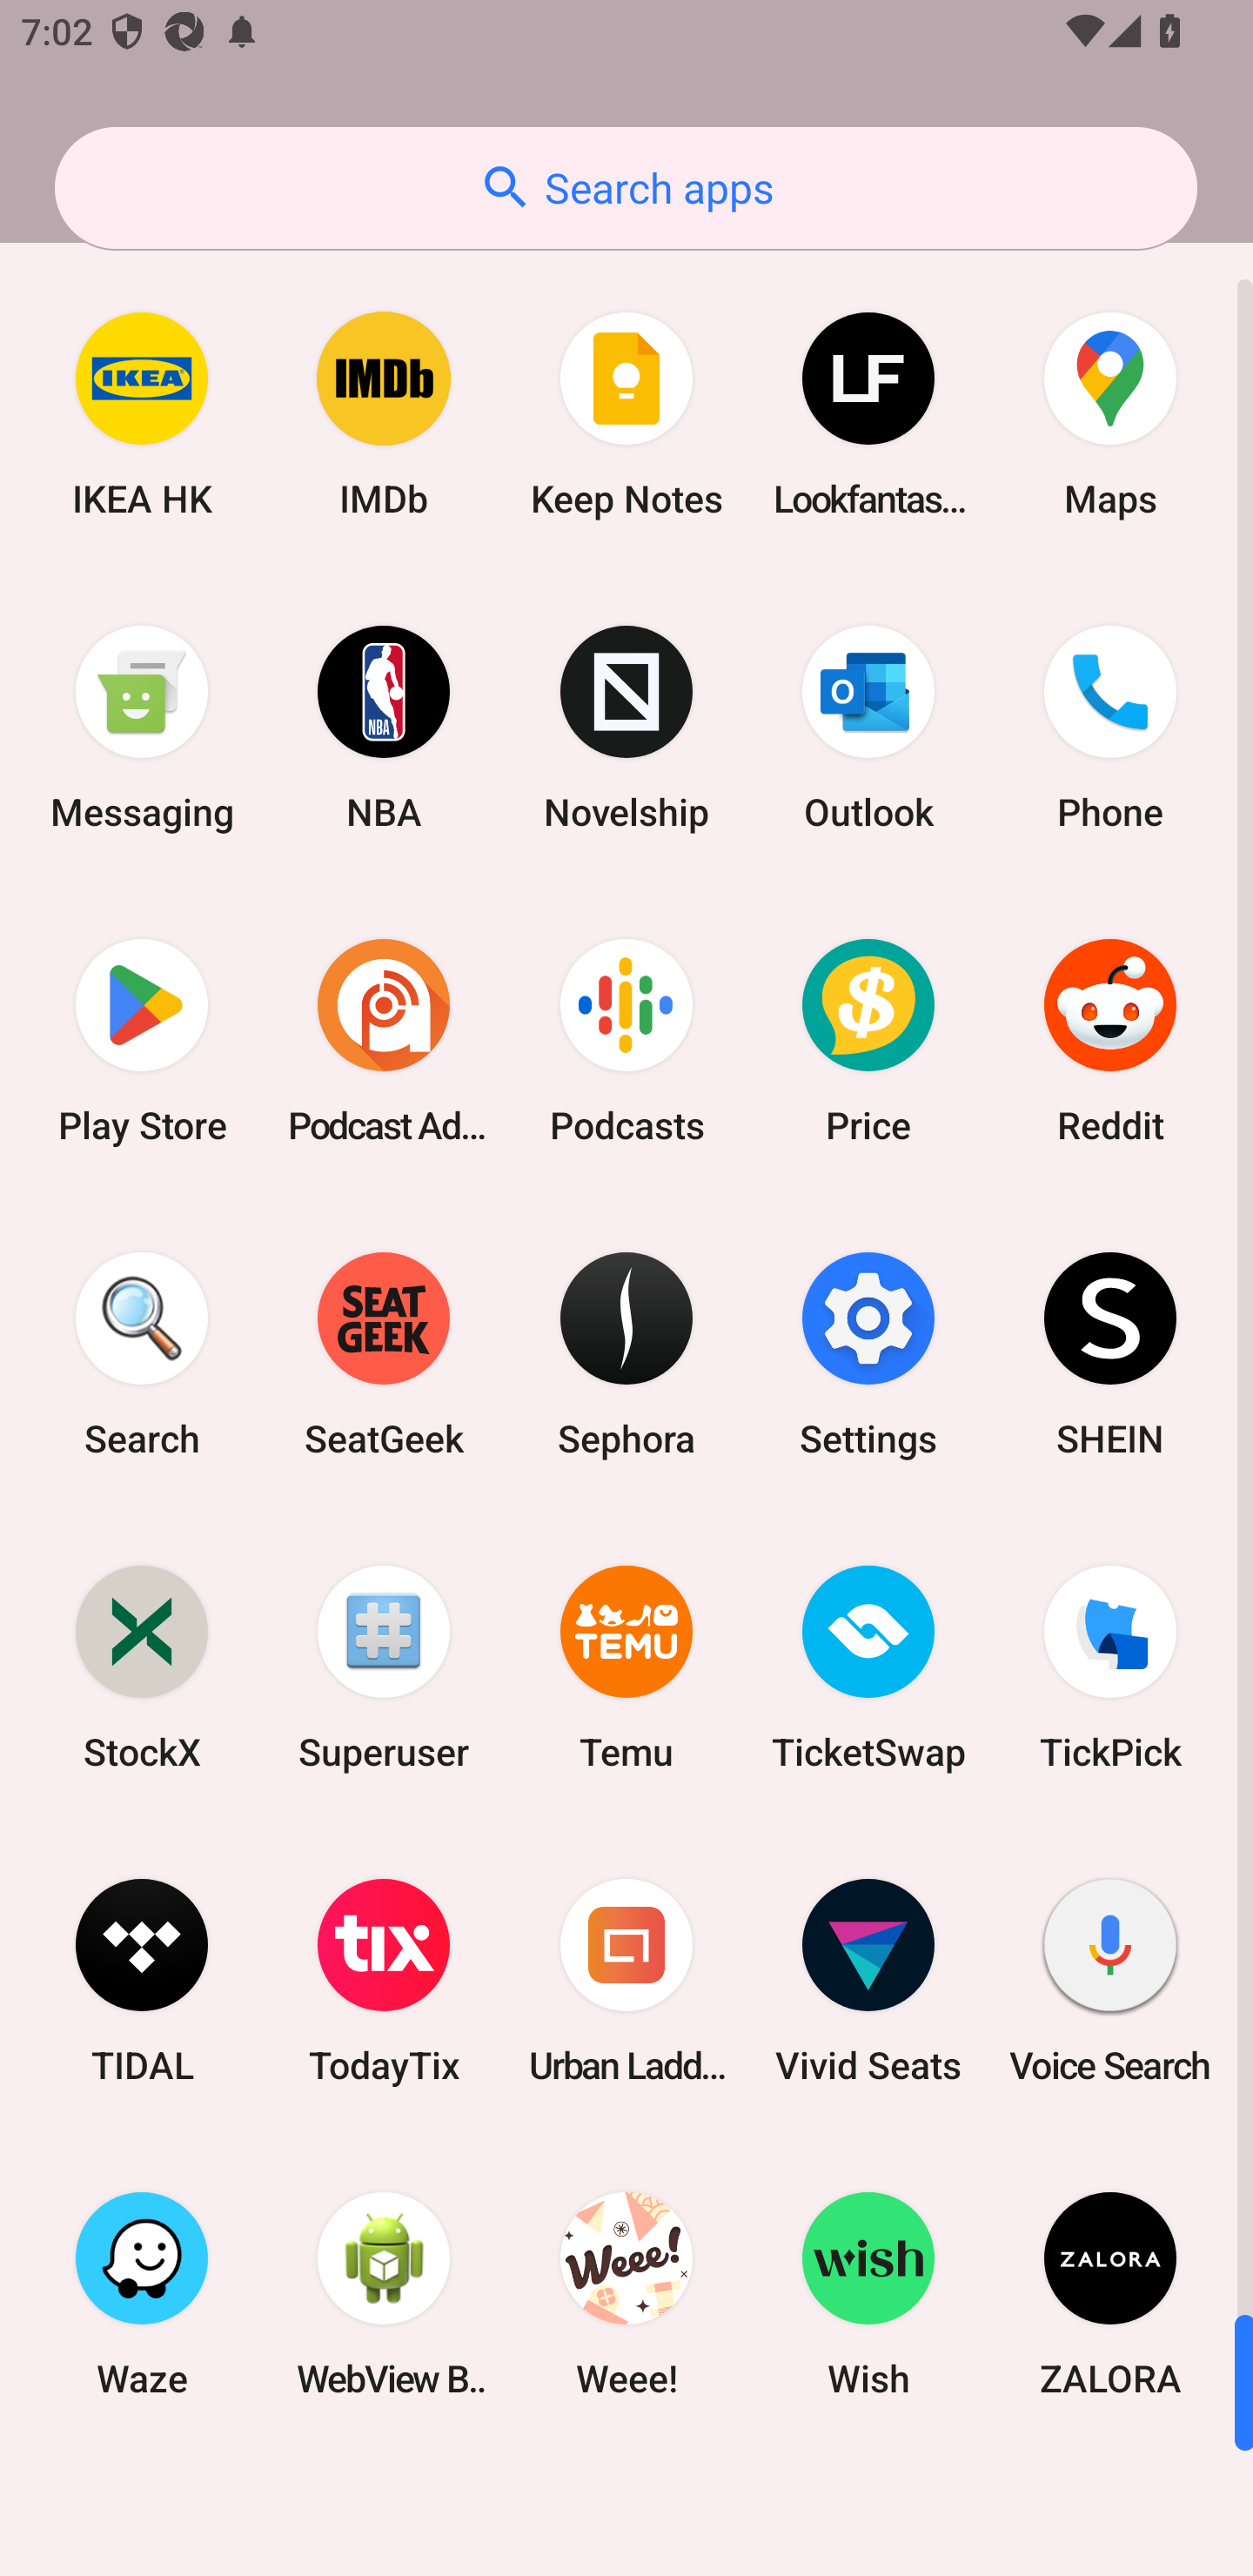  Describe the element at coordinates (142, 2293) in the screenshot. I see `Waze` at that location.